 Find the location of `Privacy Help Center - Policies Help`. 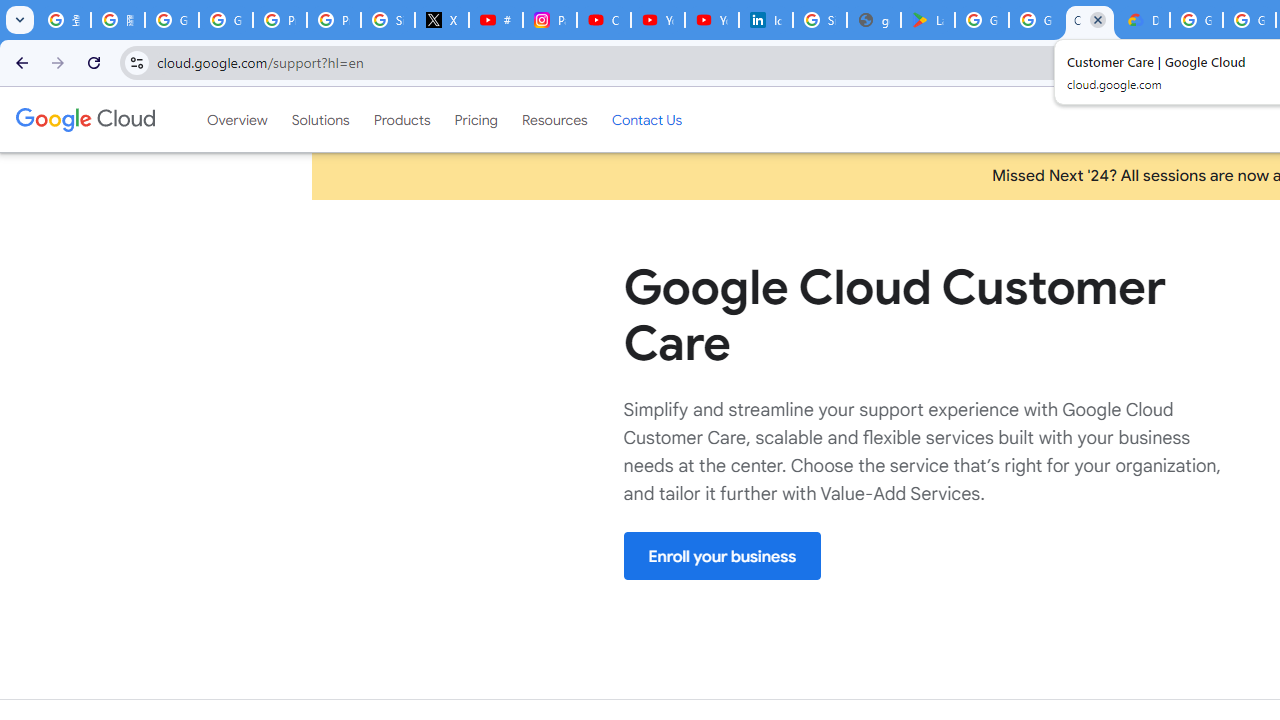

Privacy Help Center - Policies Help is located at coordinates (334, 20).